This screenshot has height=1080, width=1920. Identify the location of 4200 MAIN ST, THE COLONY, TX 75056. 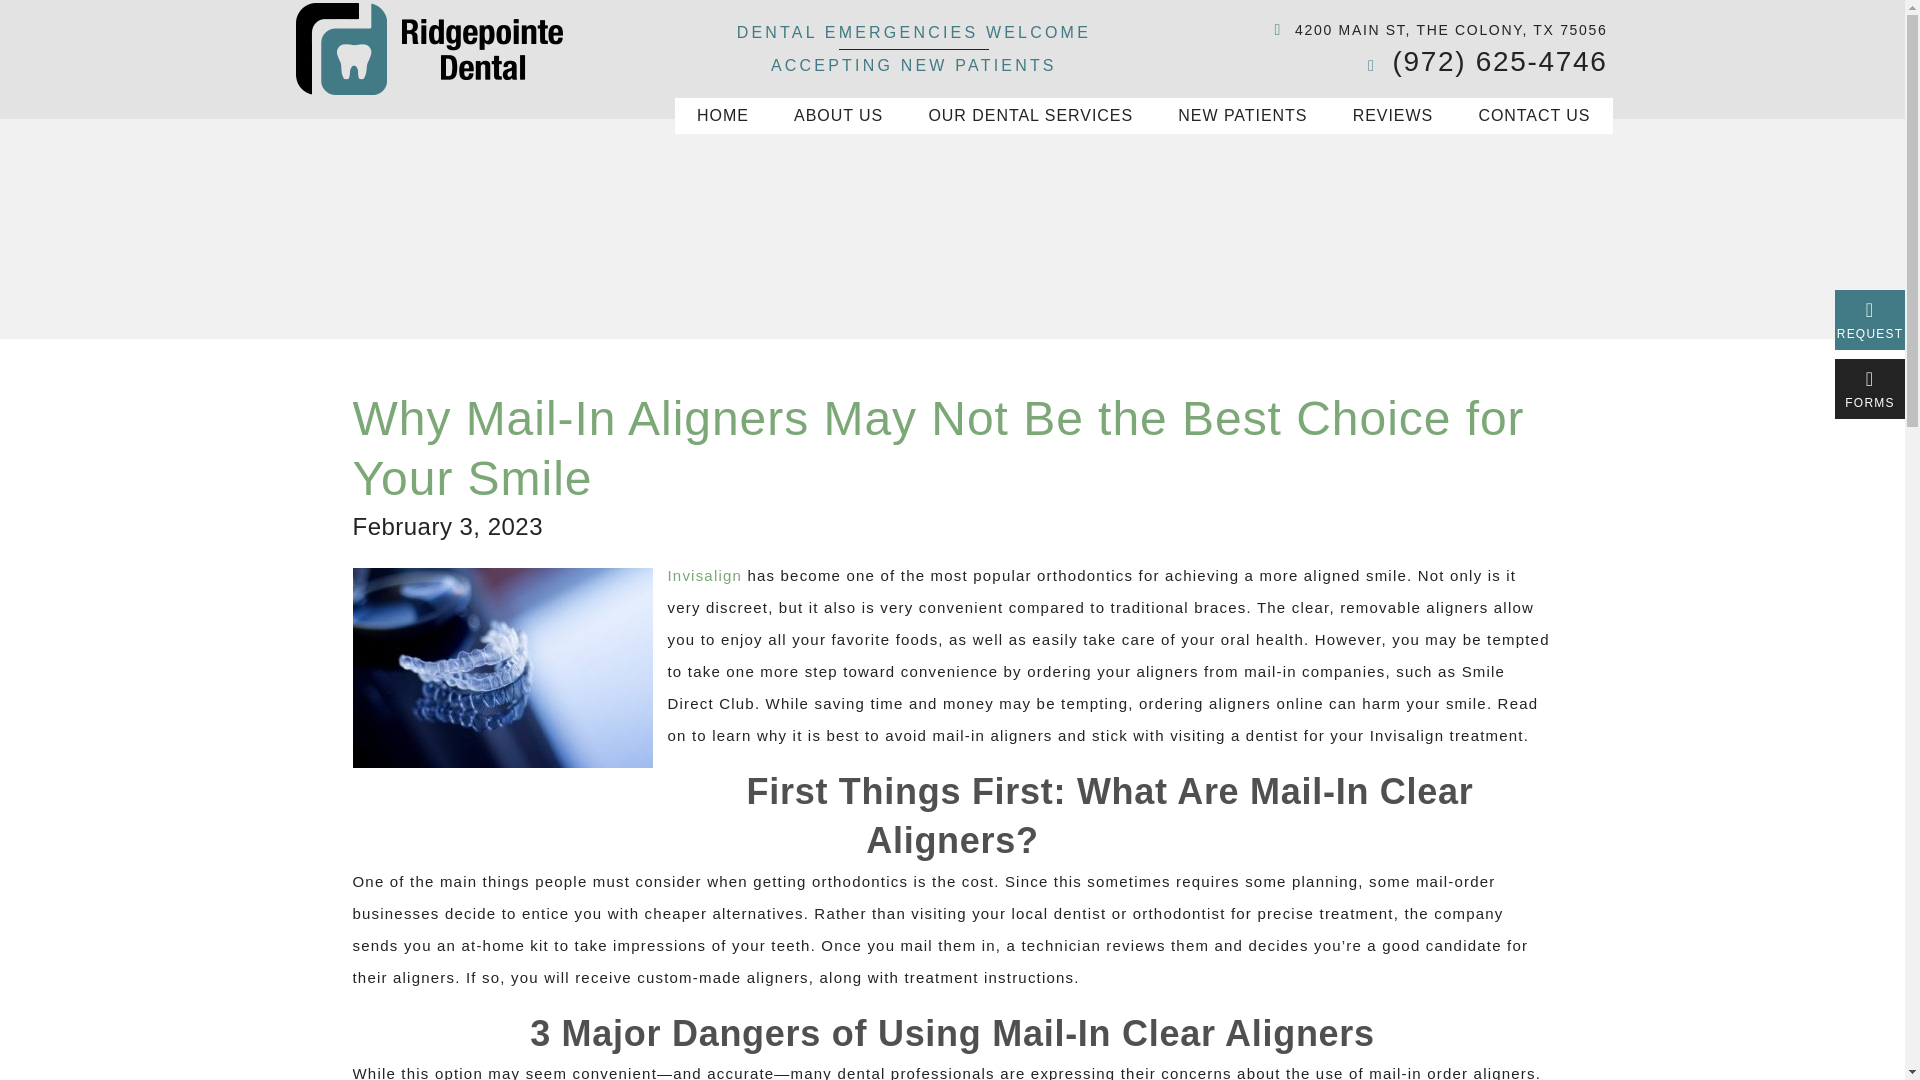
(1436, 30).